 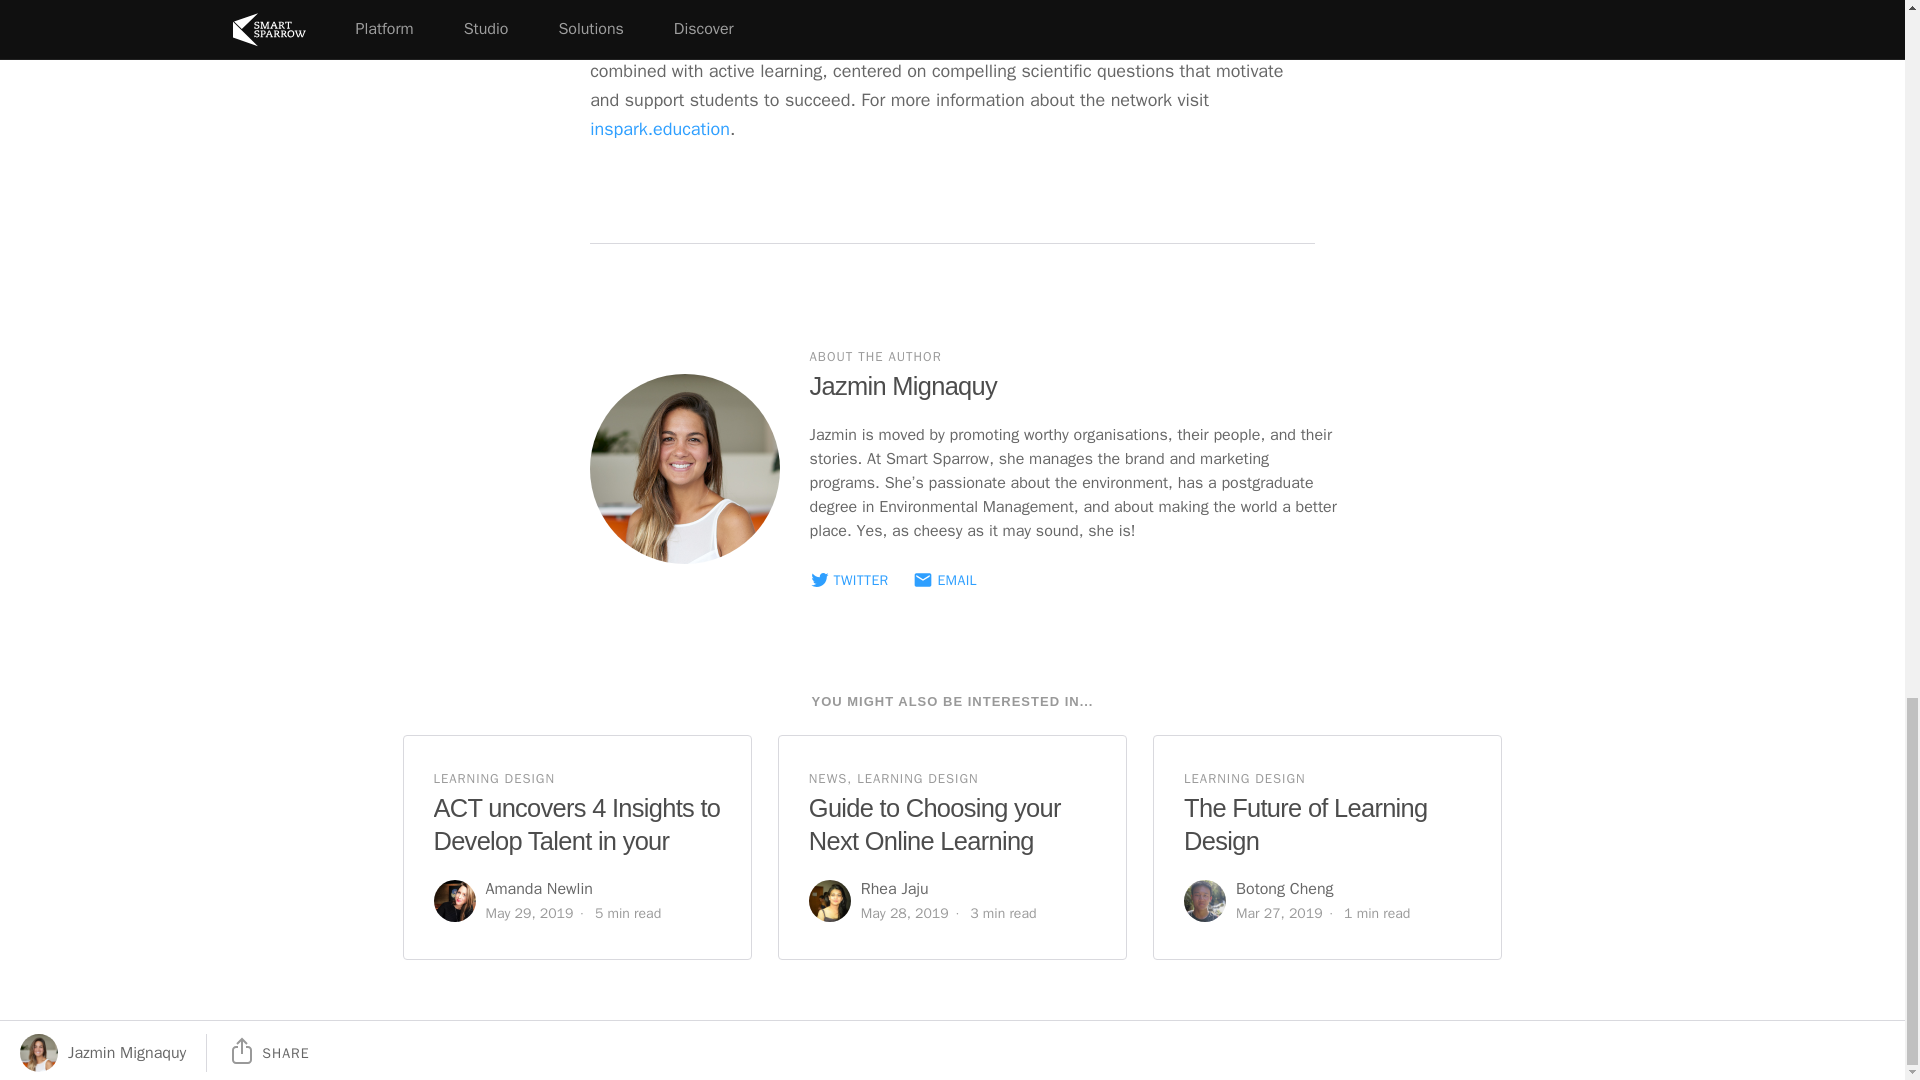 I want to click on Estimated read time, so click(x=1376, y=914).